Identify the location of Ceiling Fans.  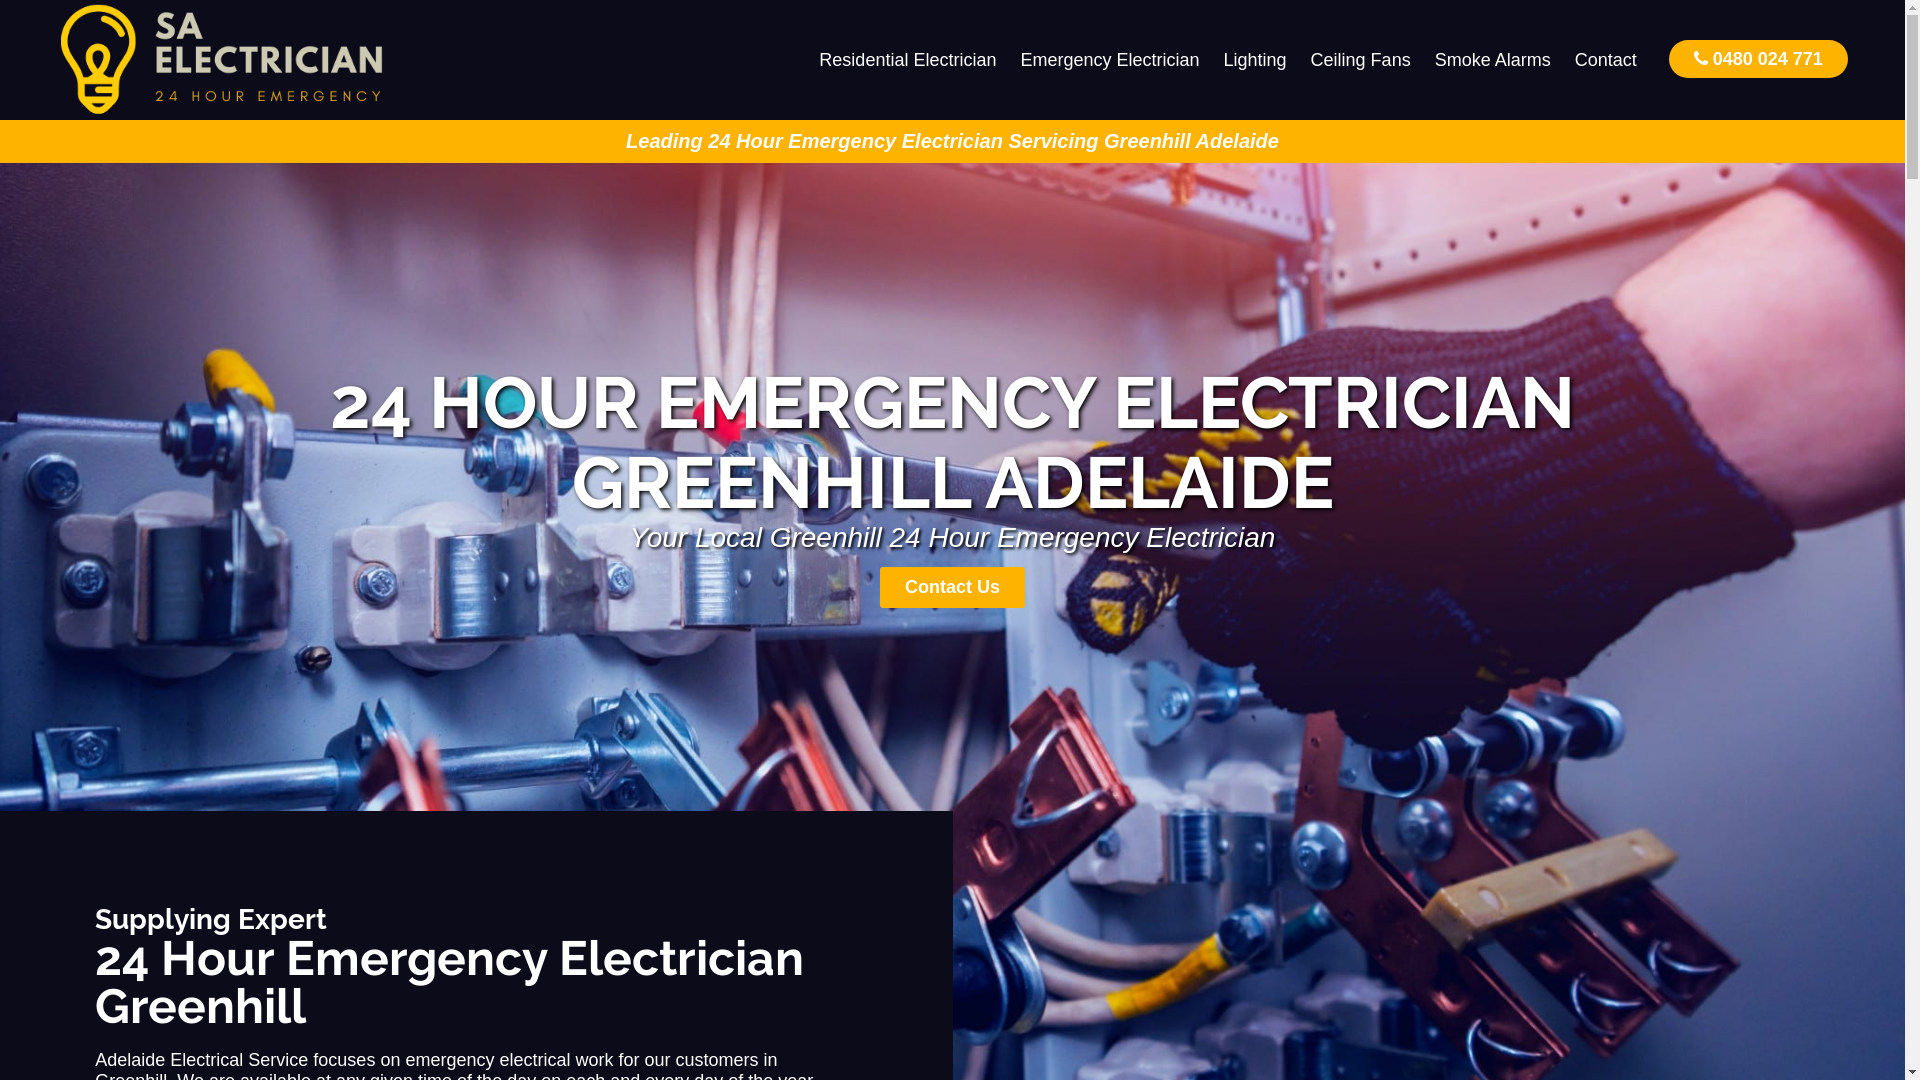
(1361, 60).